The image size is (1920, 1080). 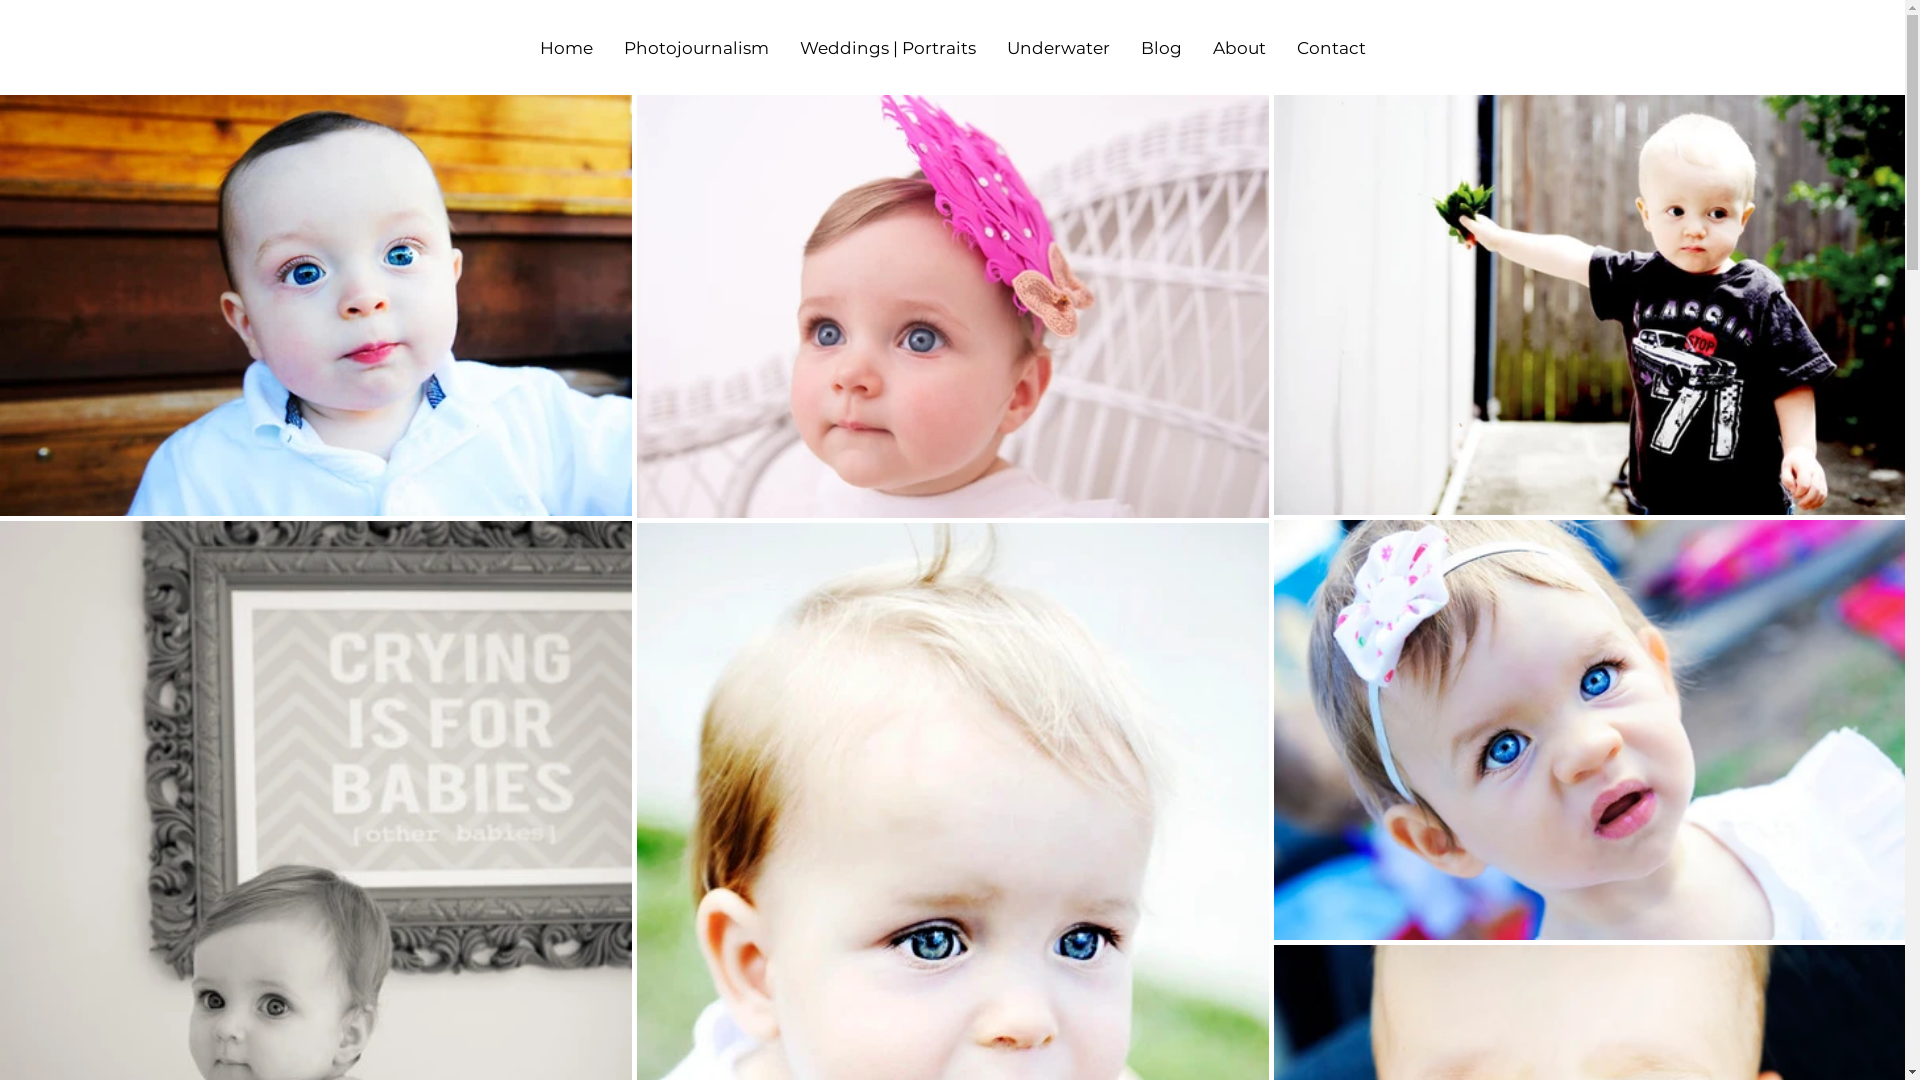 What do you see at coordinates (1058, 48) in the screenshot?
I see `Underwater` at bounding box center [1058, 48].